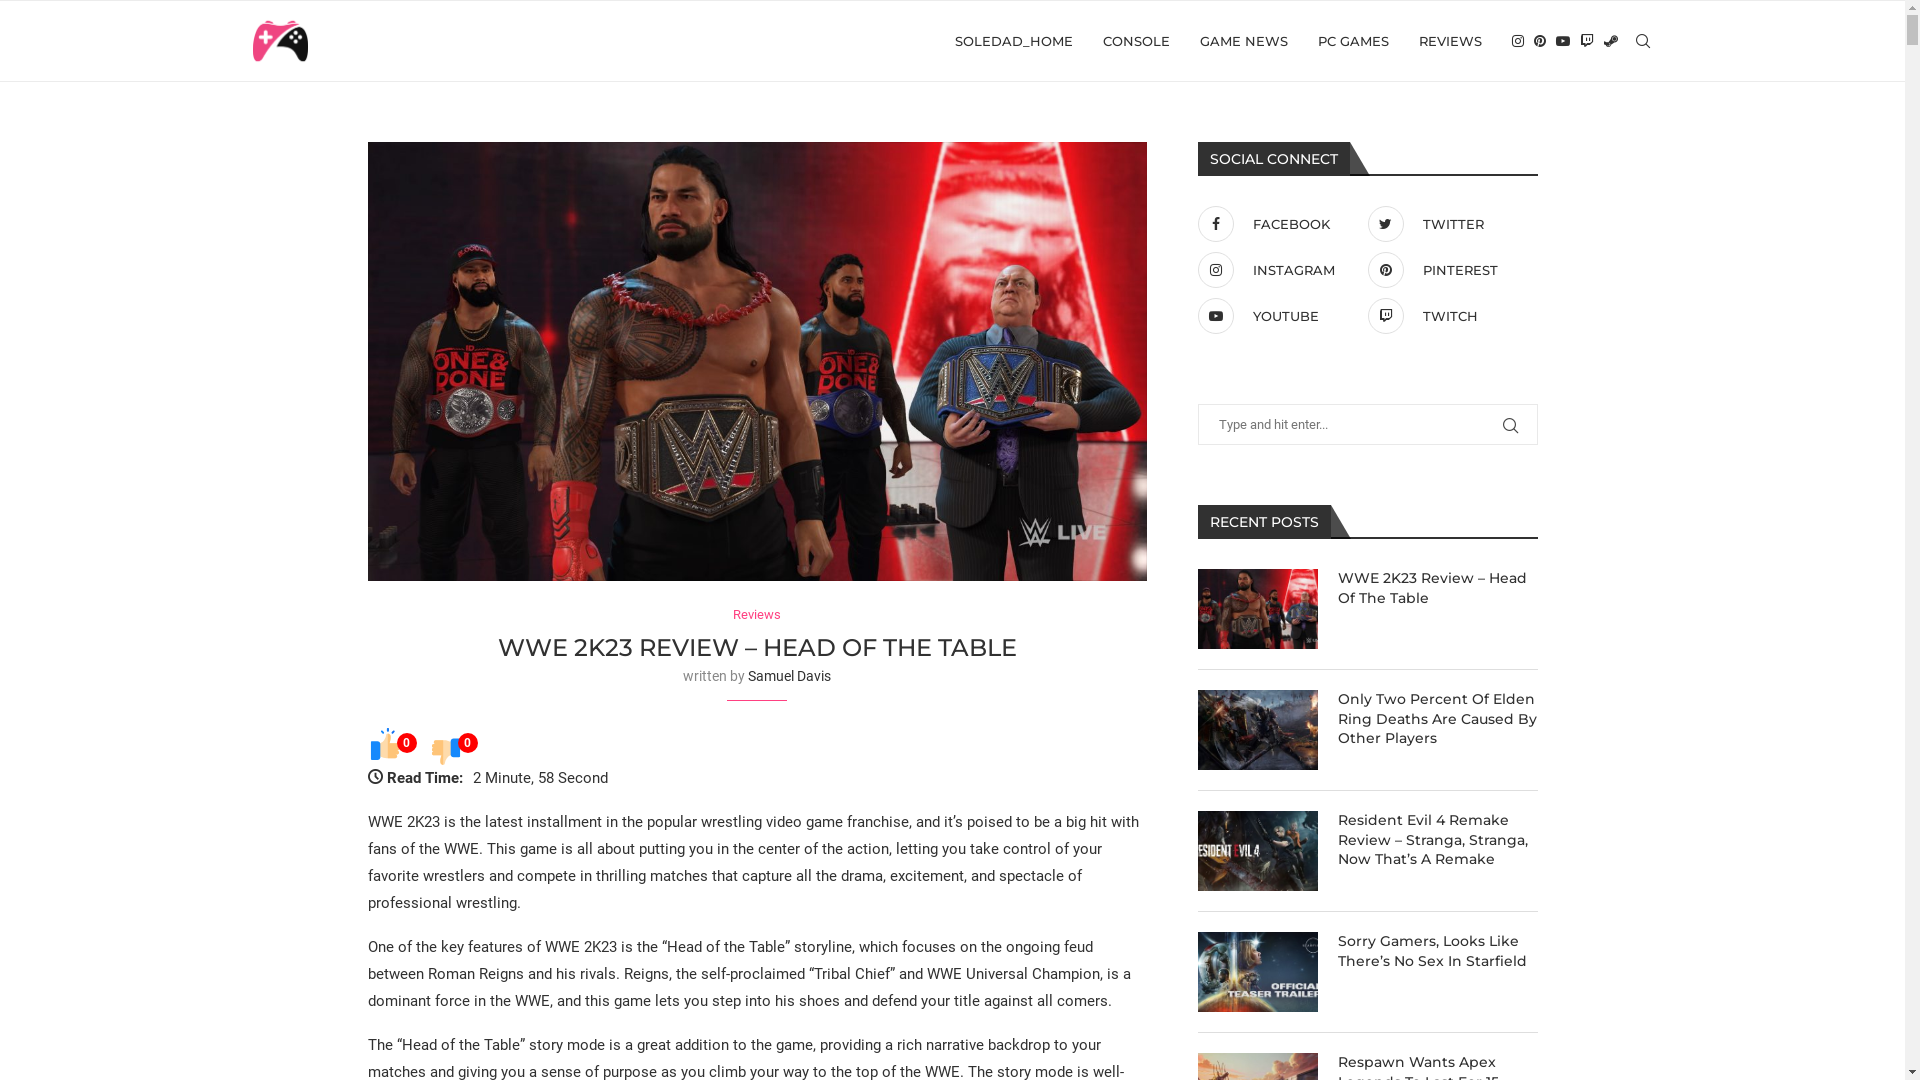  Describe the element at coordinates (1447, 270) in the screenshot. I see `PINTEREST` at that location.